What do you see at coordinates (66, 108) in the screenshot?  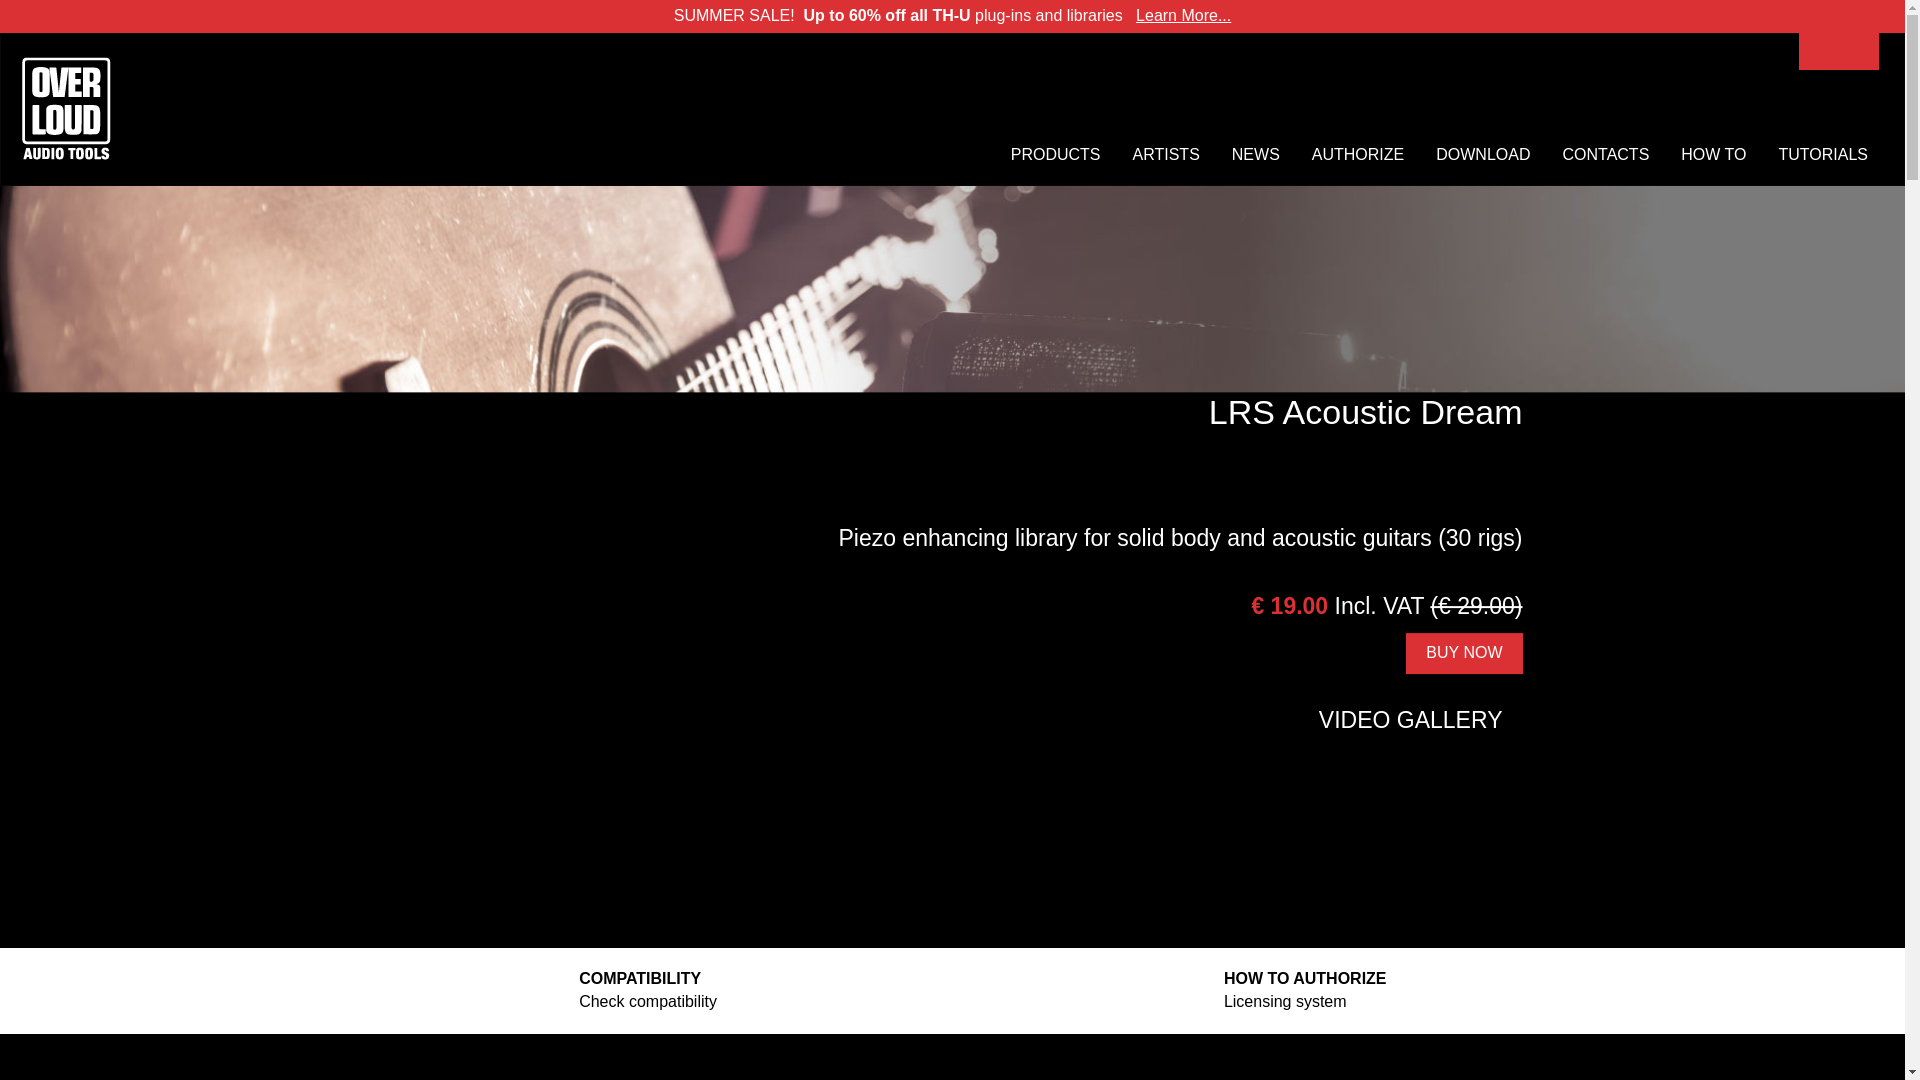 I see `Home` at bounding box center [66, 108].